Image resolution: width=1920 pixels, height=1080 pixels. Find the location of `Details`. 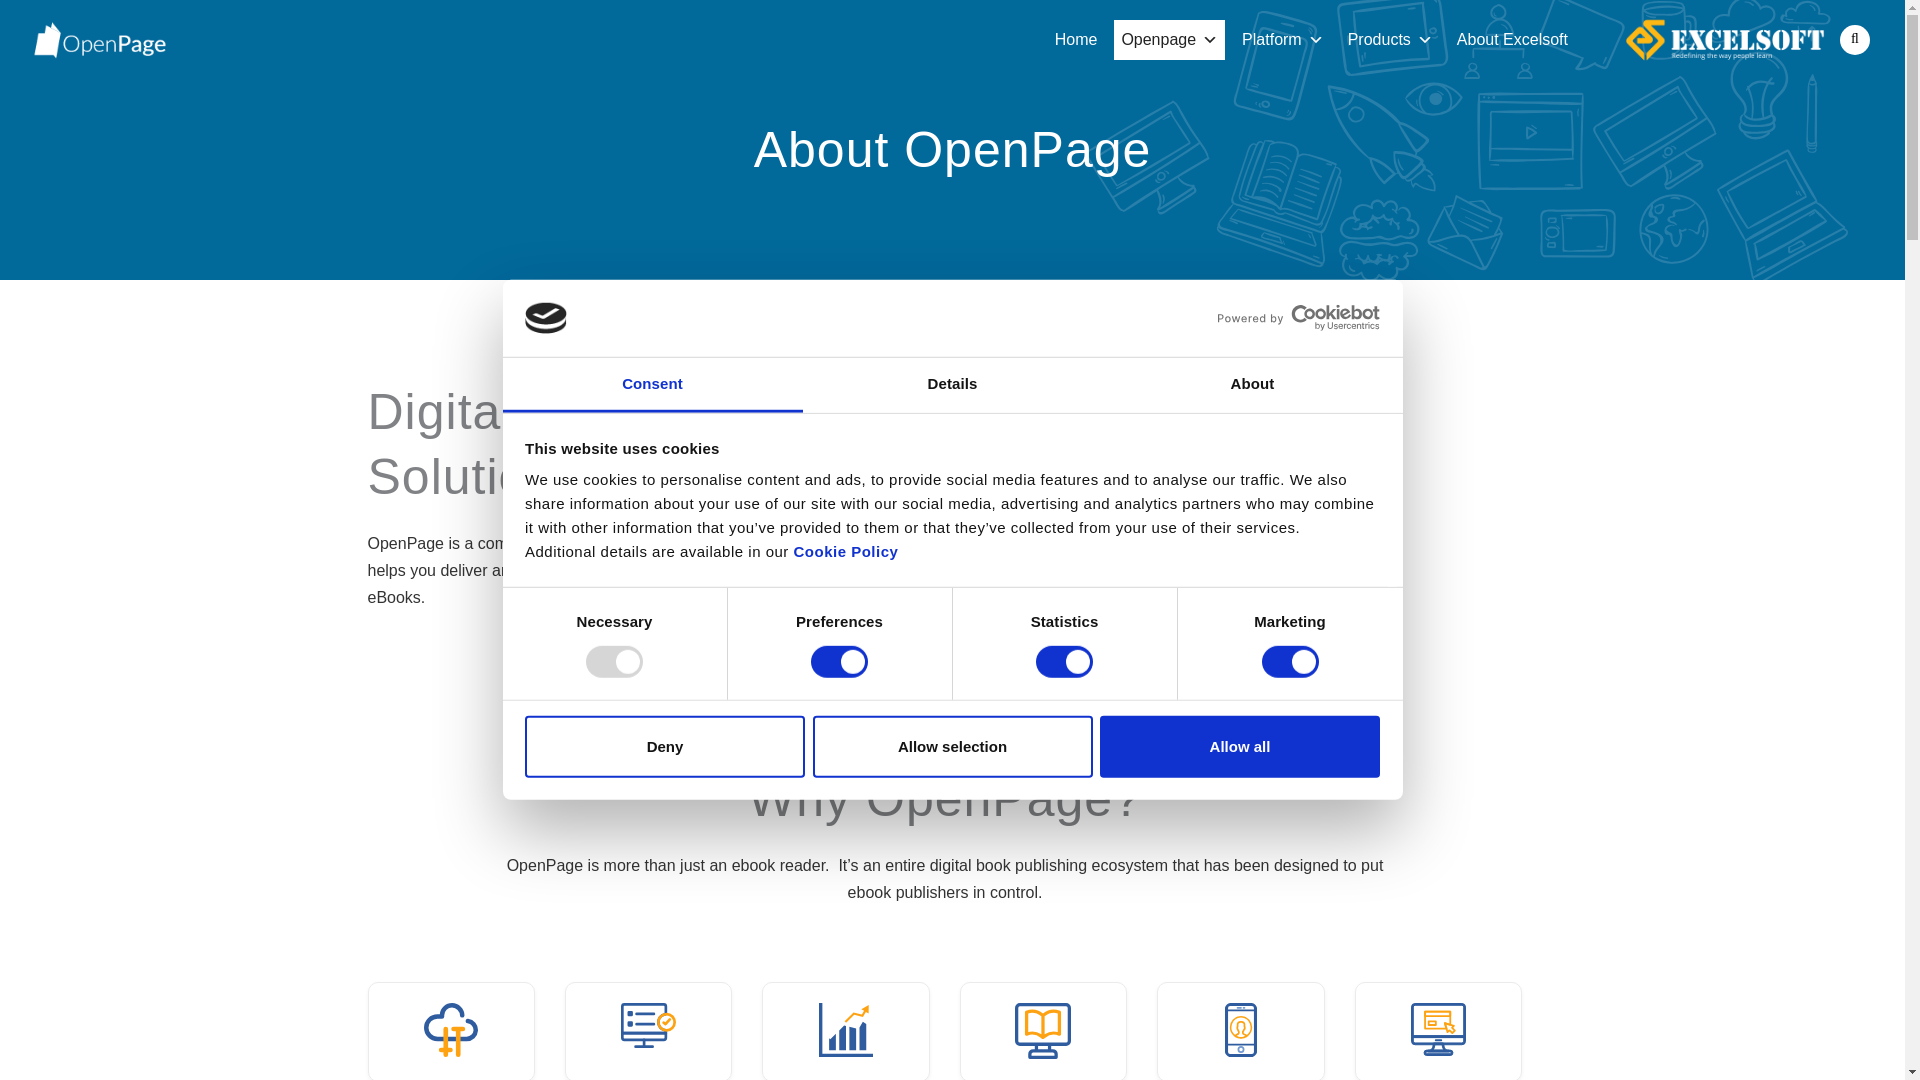

Details is located at coordinates (952, 385).